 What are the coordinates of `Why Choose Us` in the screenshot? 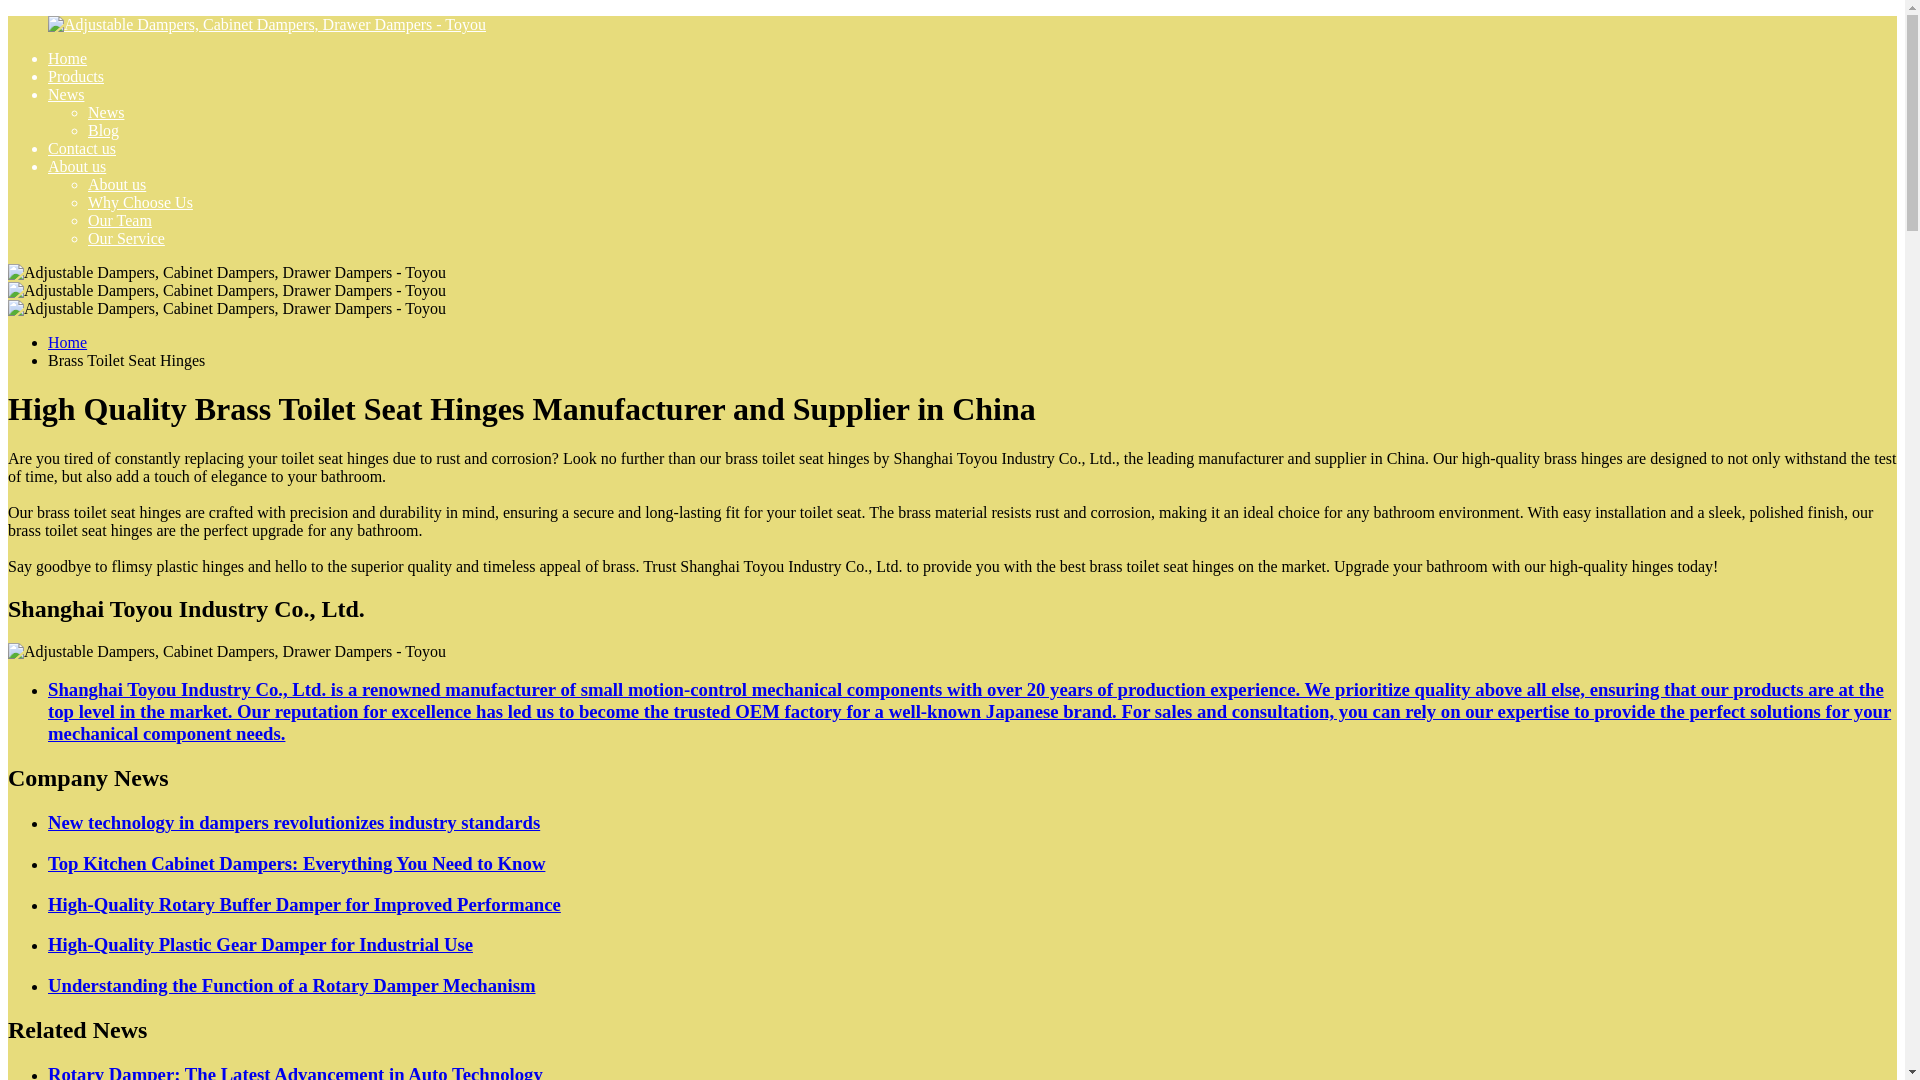 It's located at (140, 202).